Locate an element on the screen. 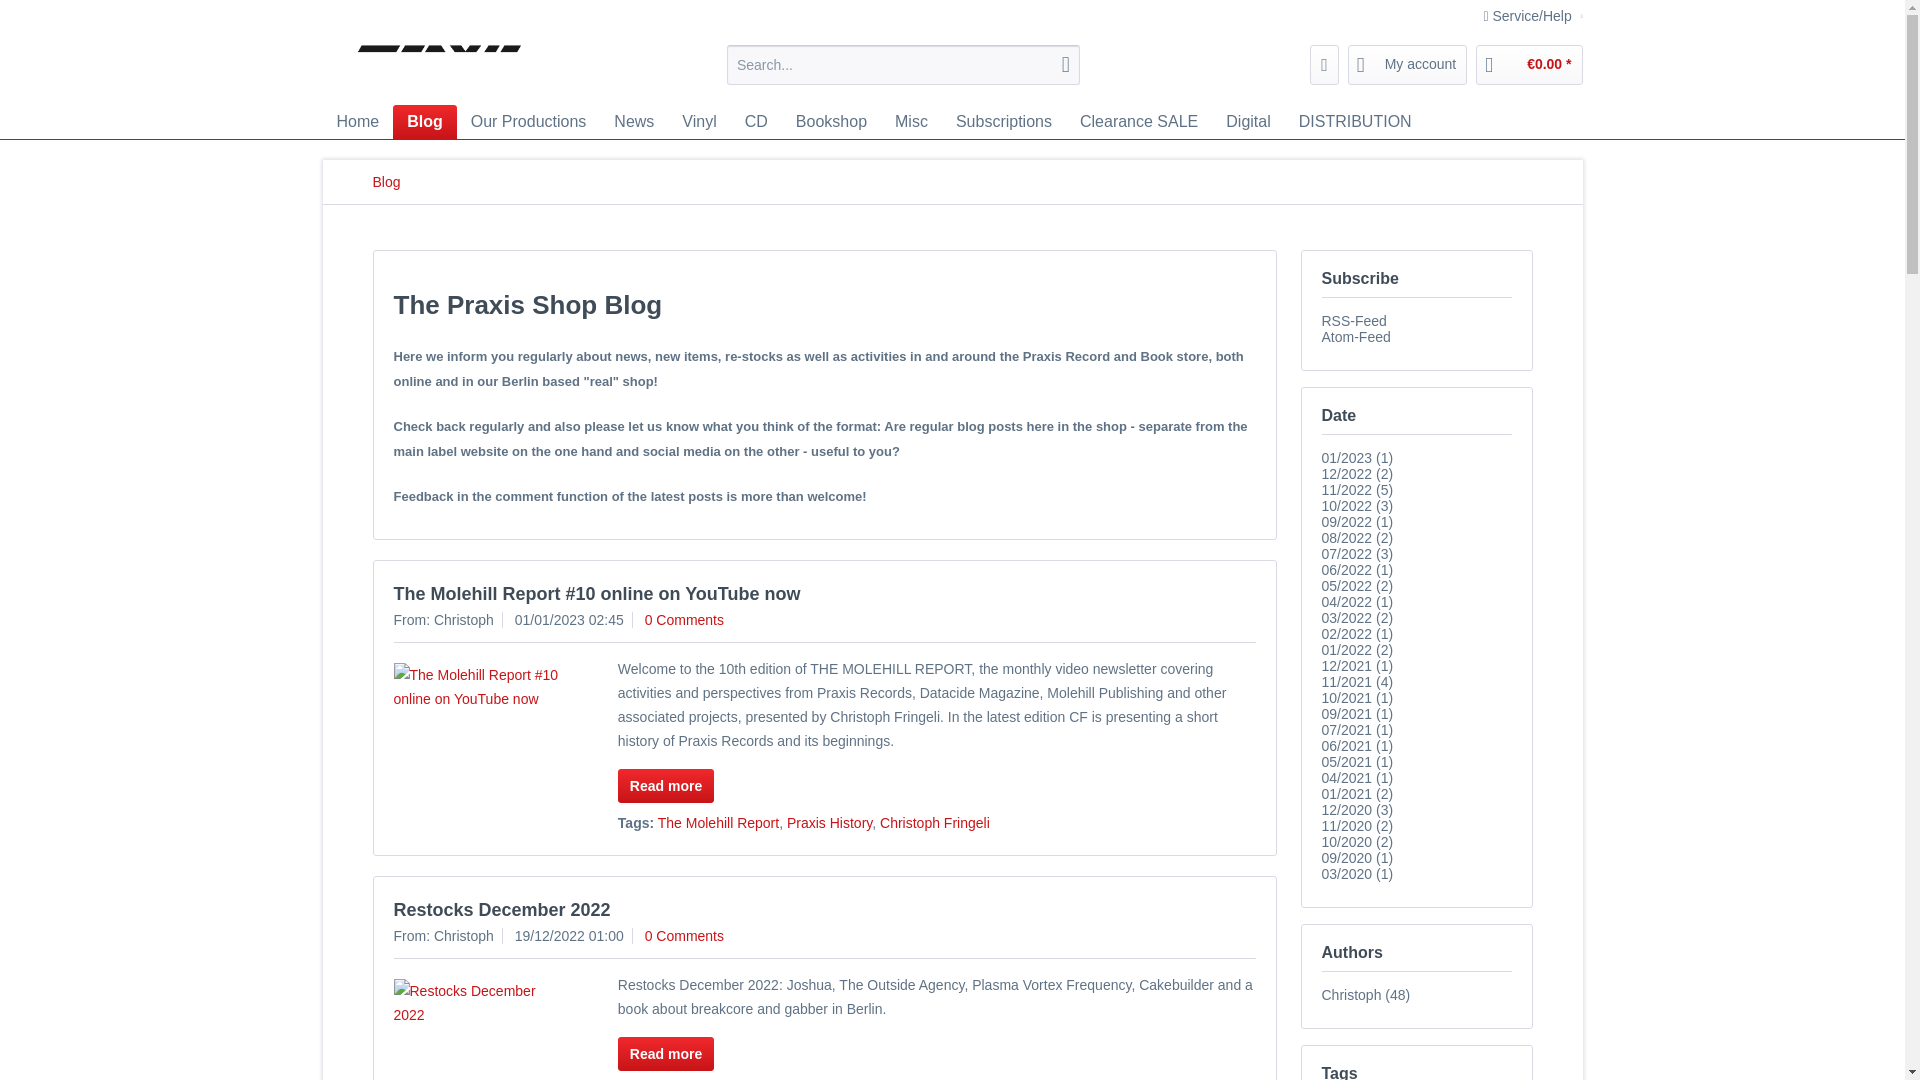  CD is located at coordinates (756, 122).